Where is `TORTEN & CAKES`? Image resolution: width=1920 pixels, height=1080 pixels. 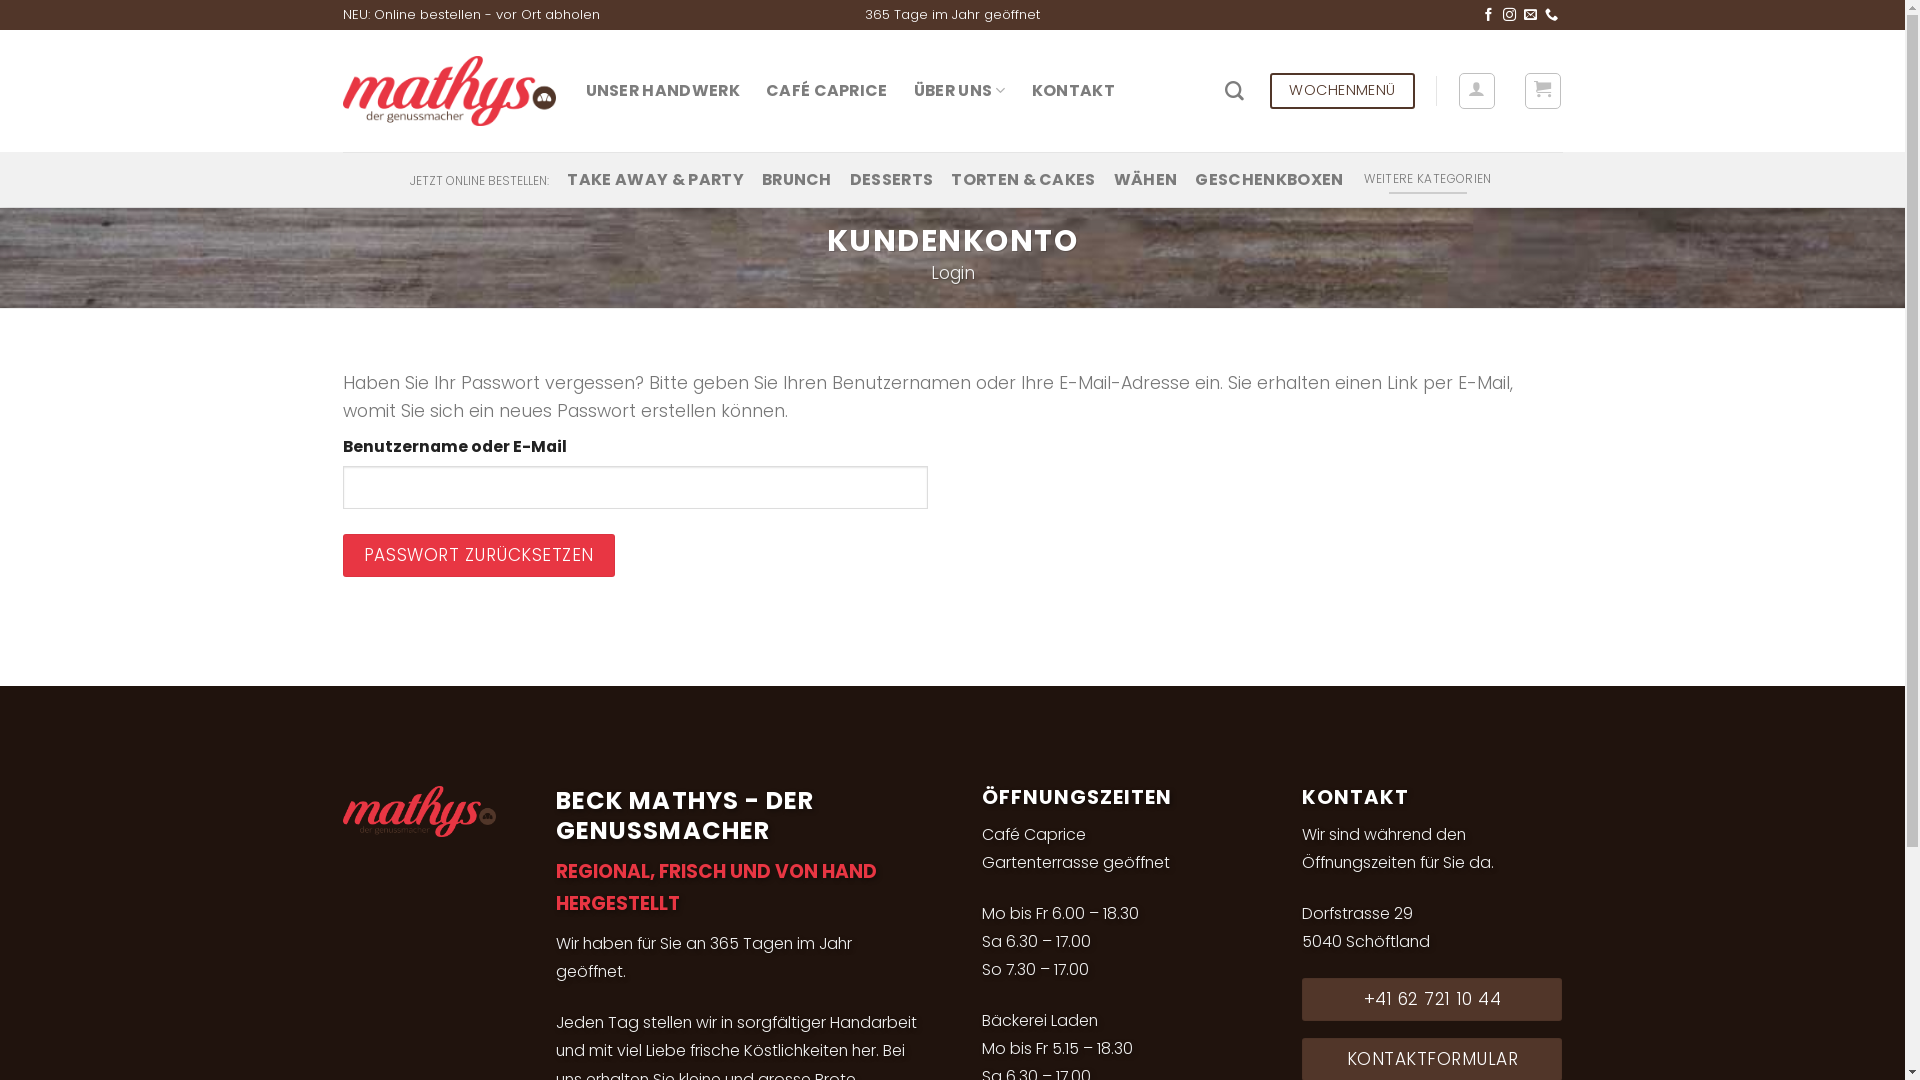 TORTEN & CAKES is located at coordinates (1023, 180).